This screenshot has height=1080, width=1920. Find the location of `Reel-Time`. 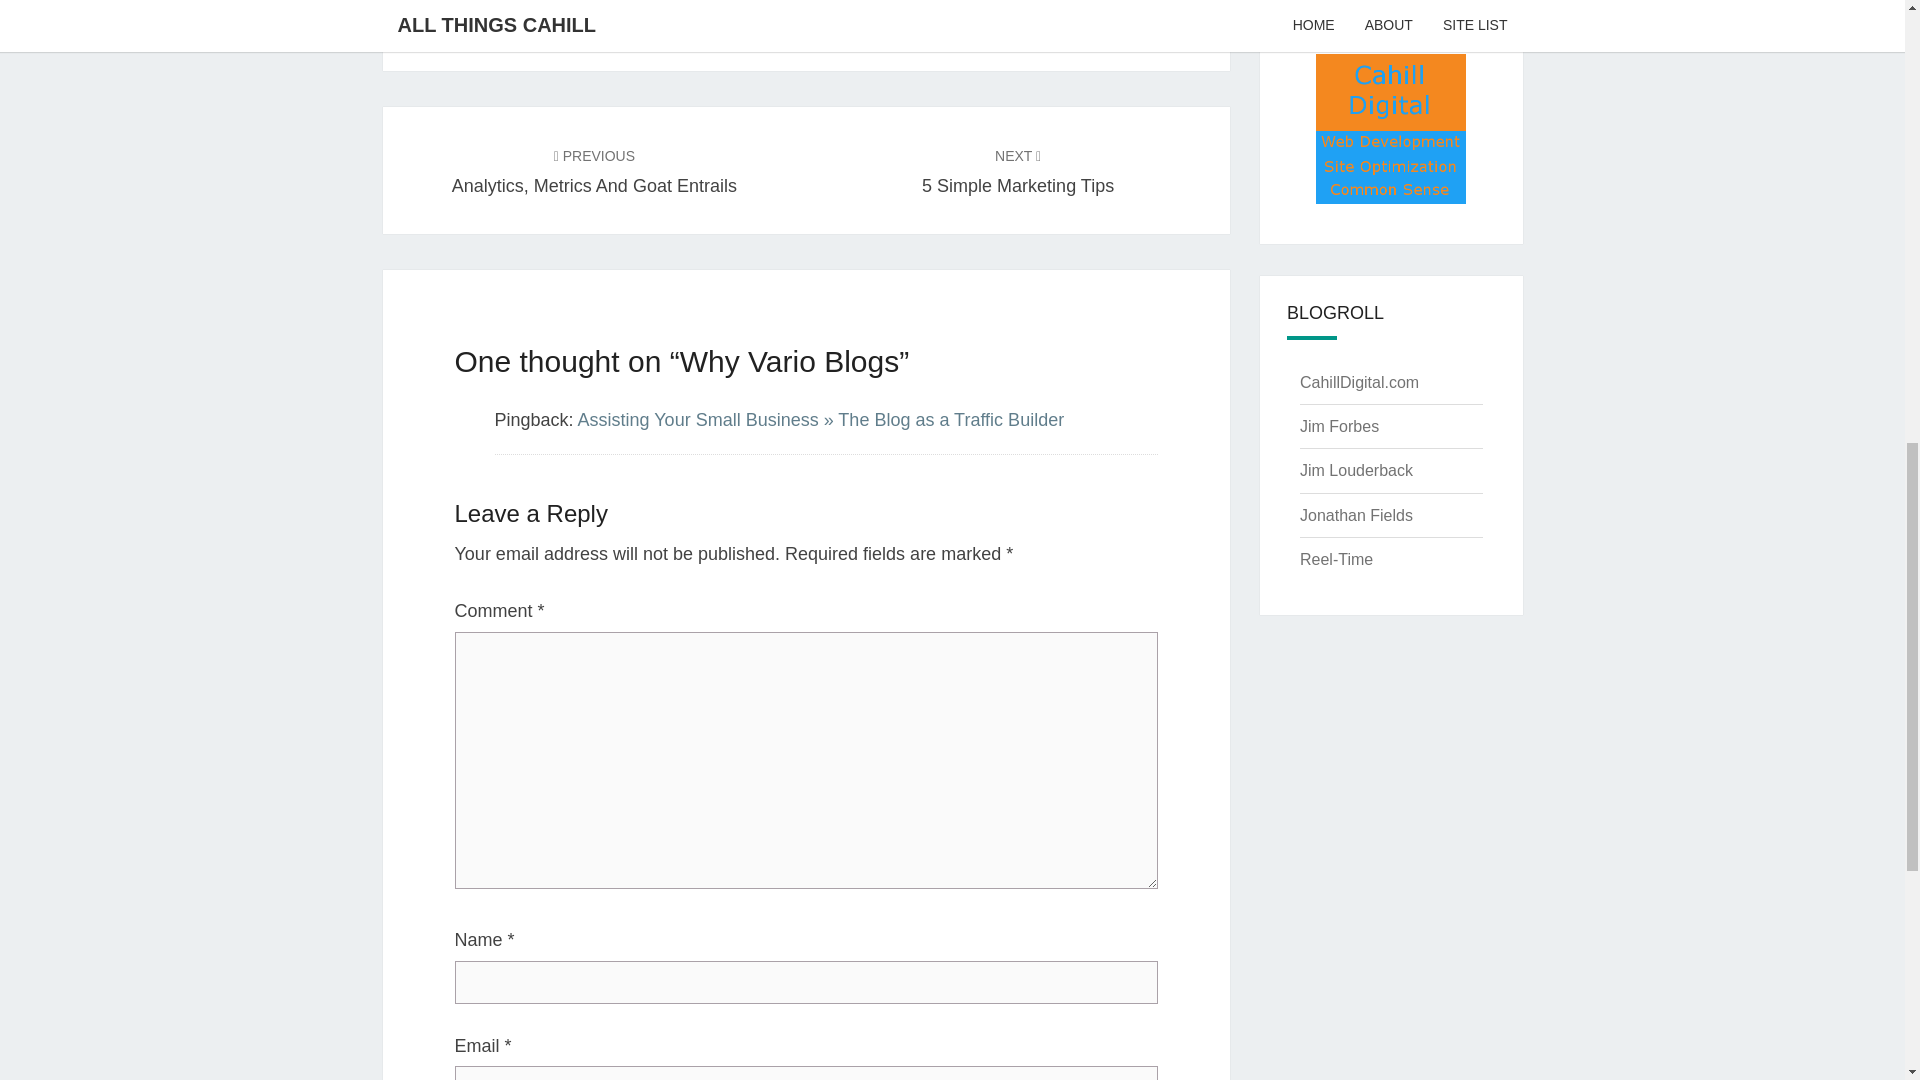

Reel-Time is located at coordinates (1336, 559).